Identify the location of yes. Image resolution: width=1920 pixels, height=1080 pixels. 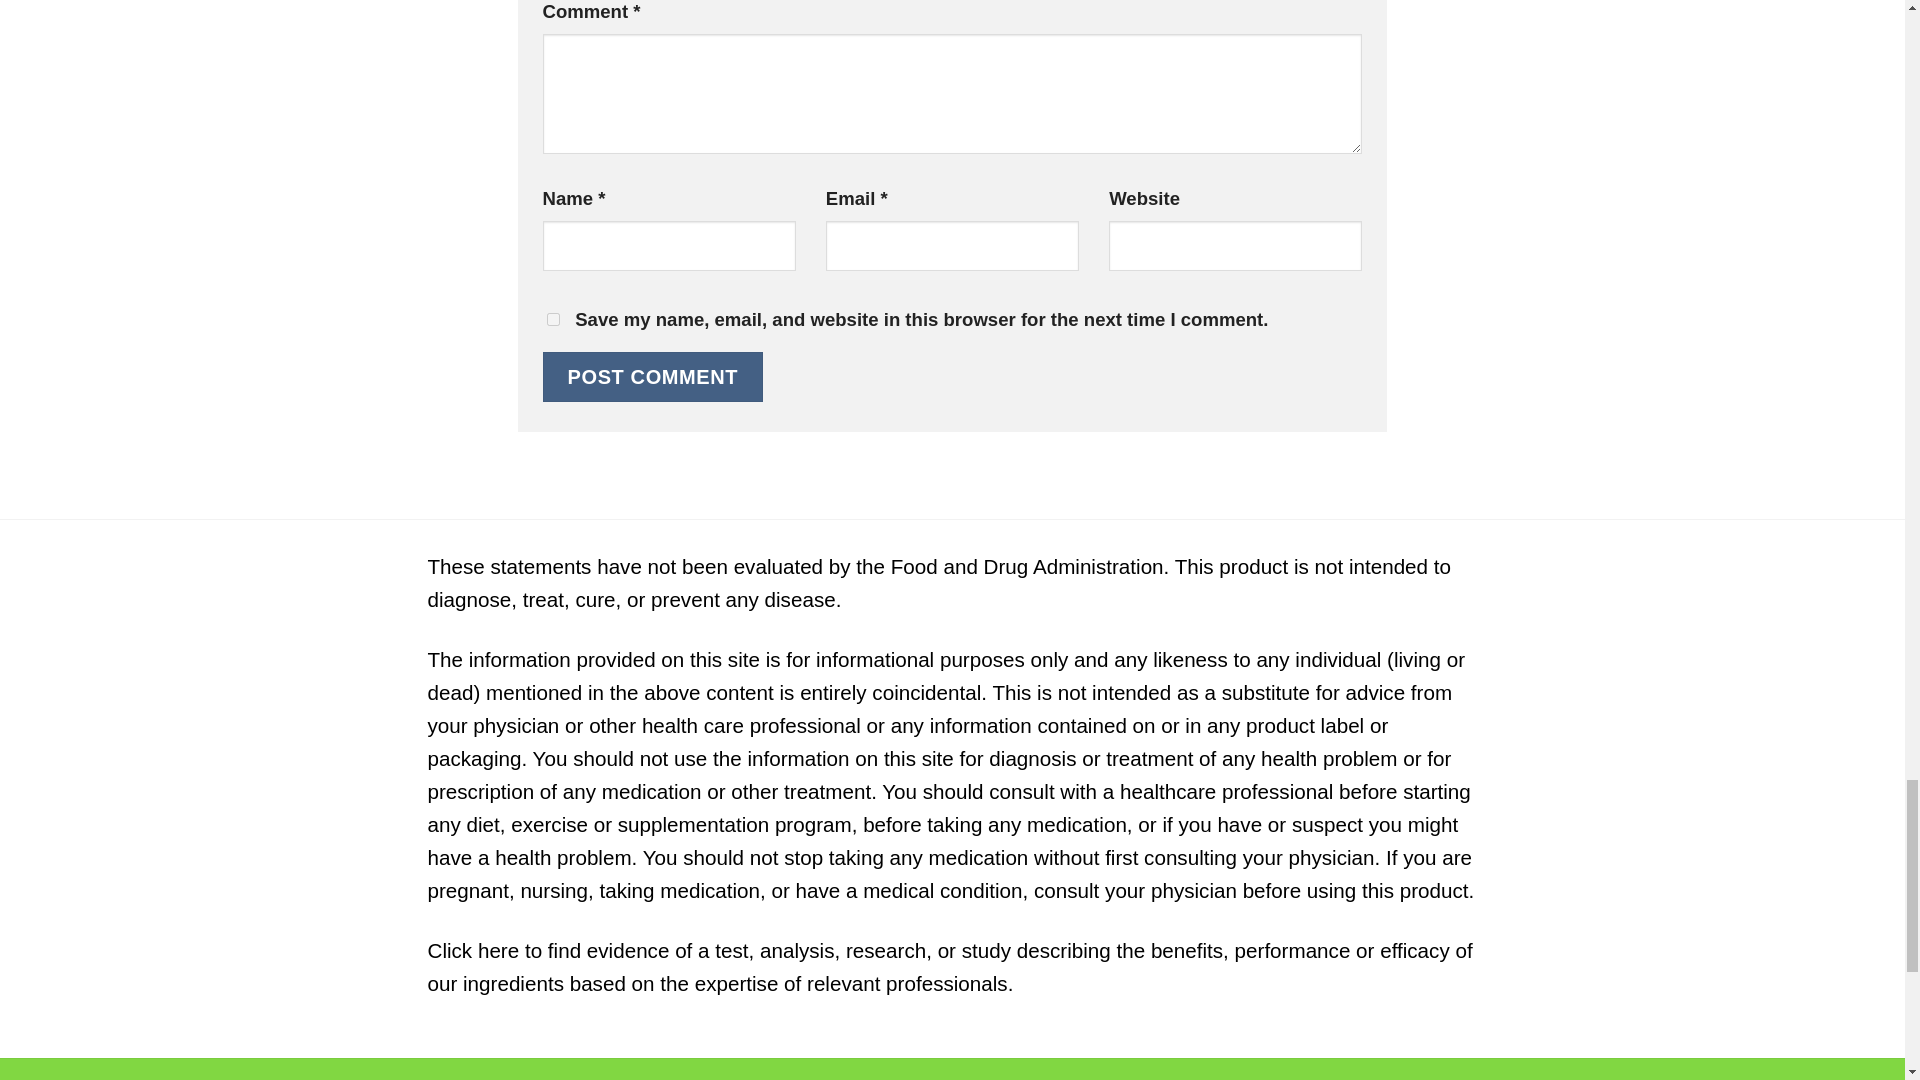
(552, 320).